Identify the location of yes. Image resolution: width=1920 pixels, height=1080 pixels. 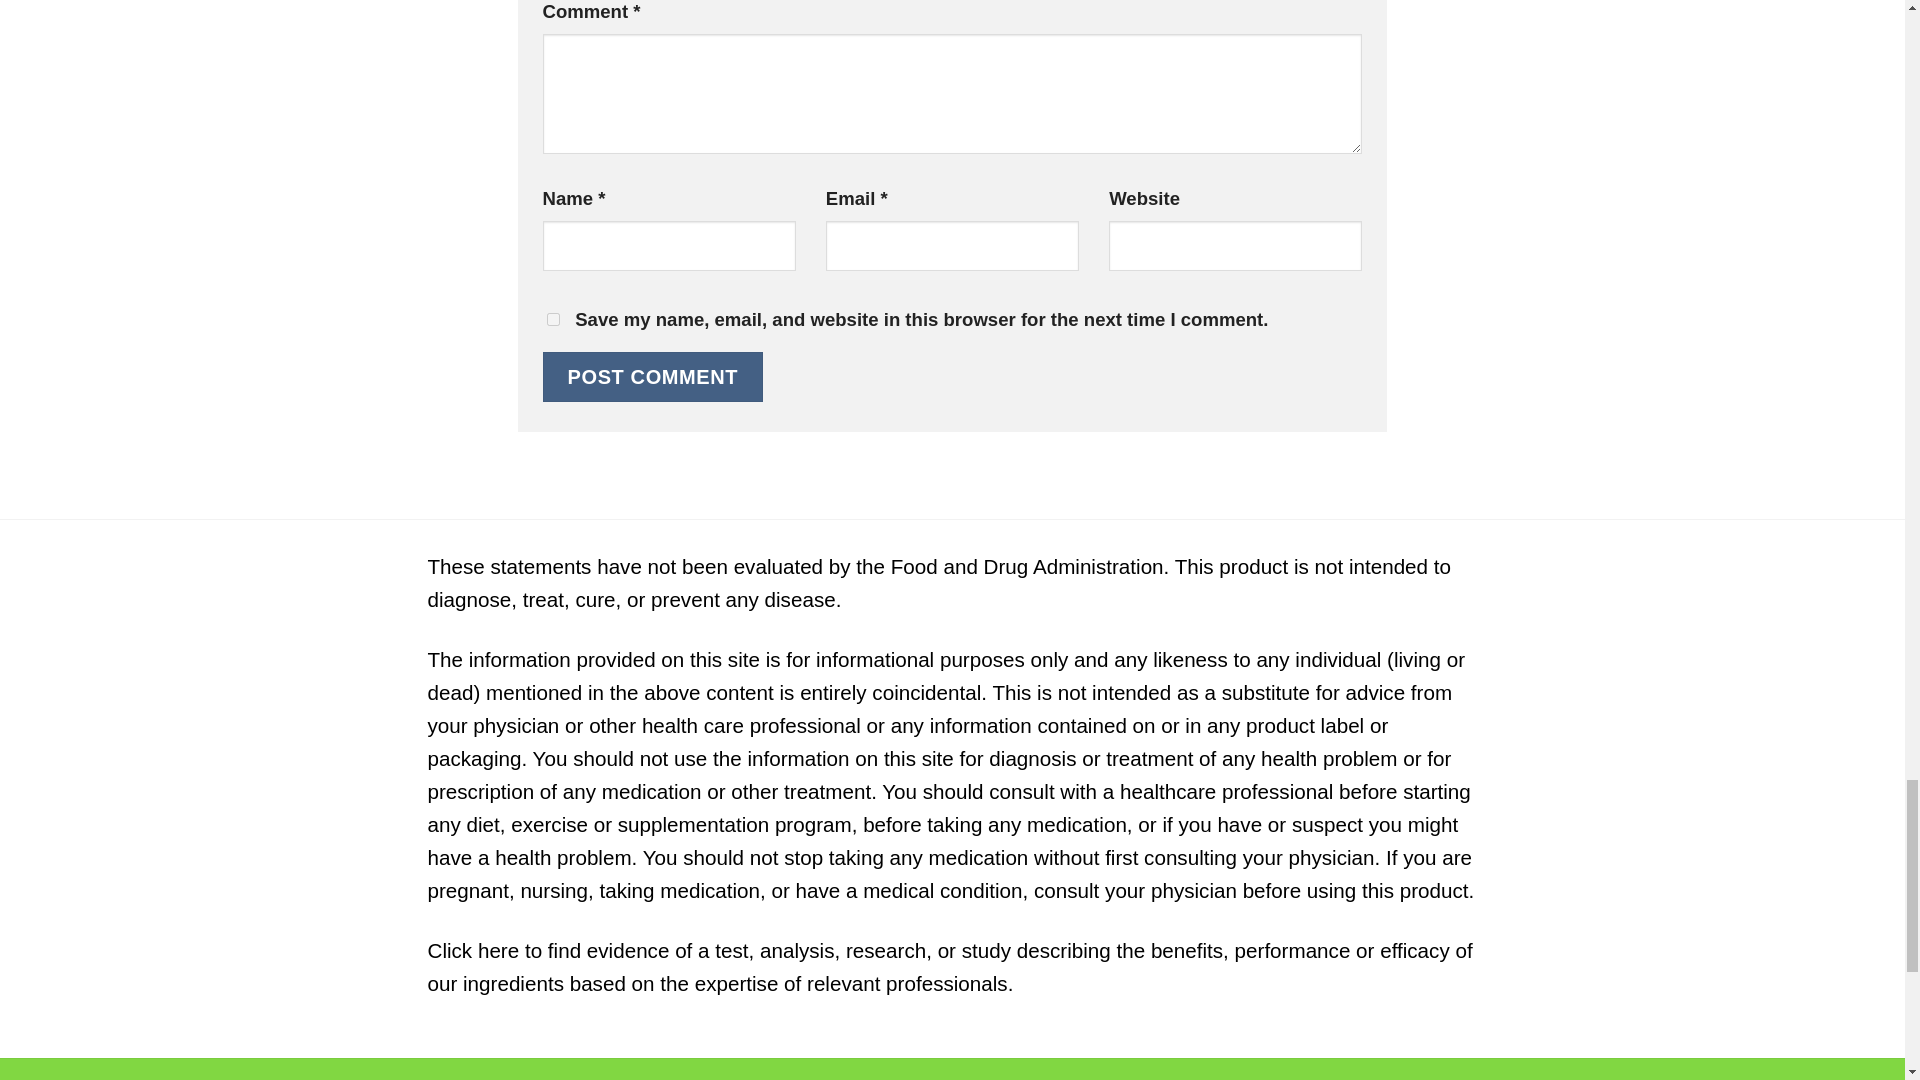
(552, 320).